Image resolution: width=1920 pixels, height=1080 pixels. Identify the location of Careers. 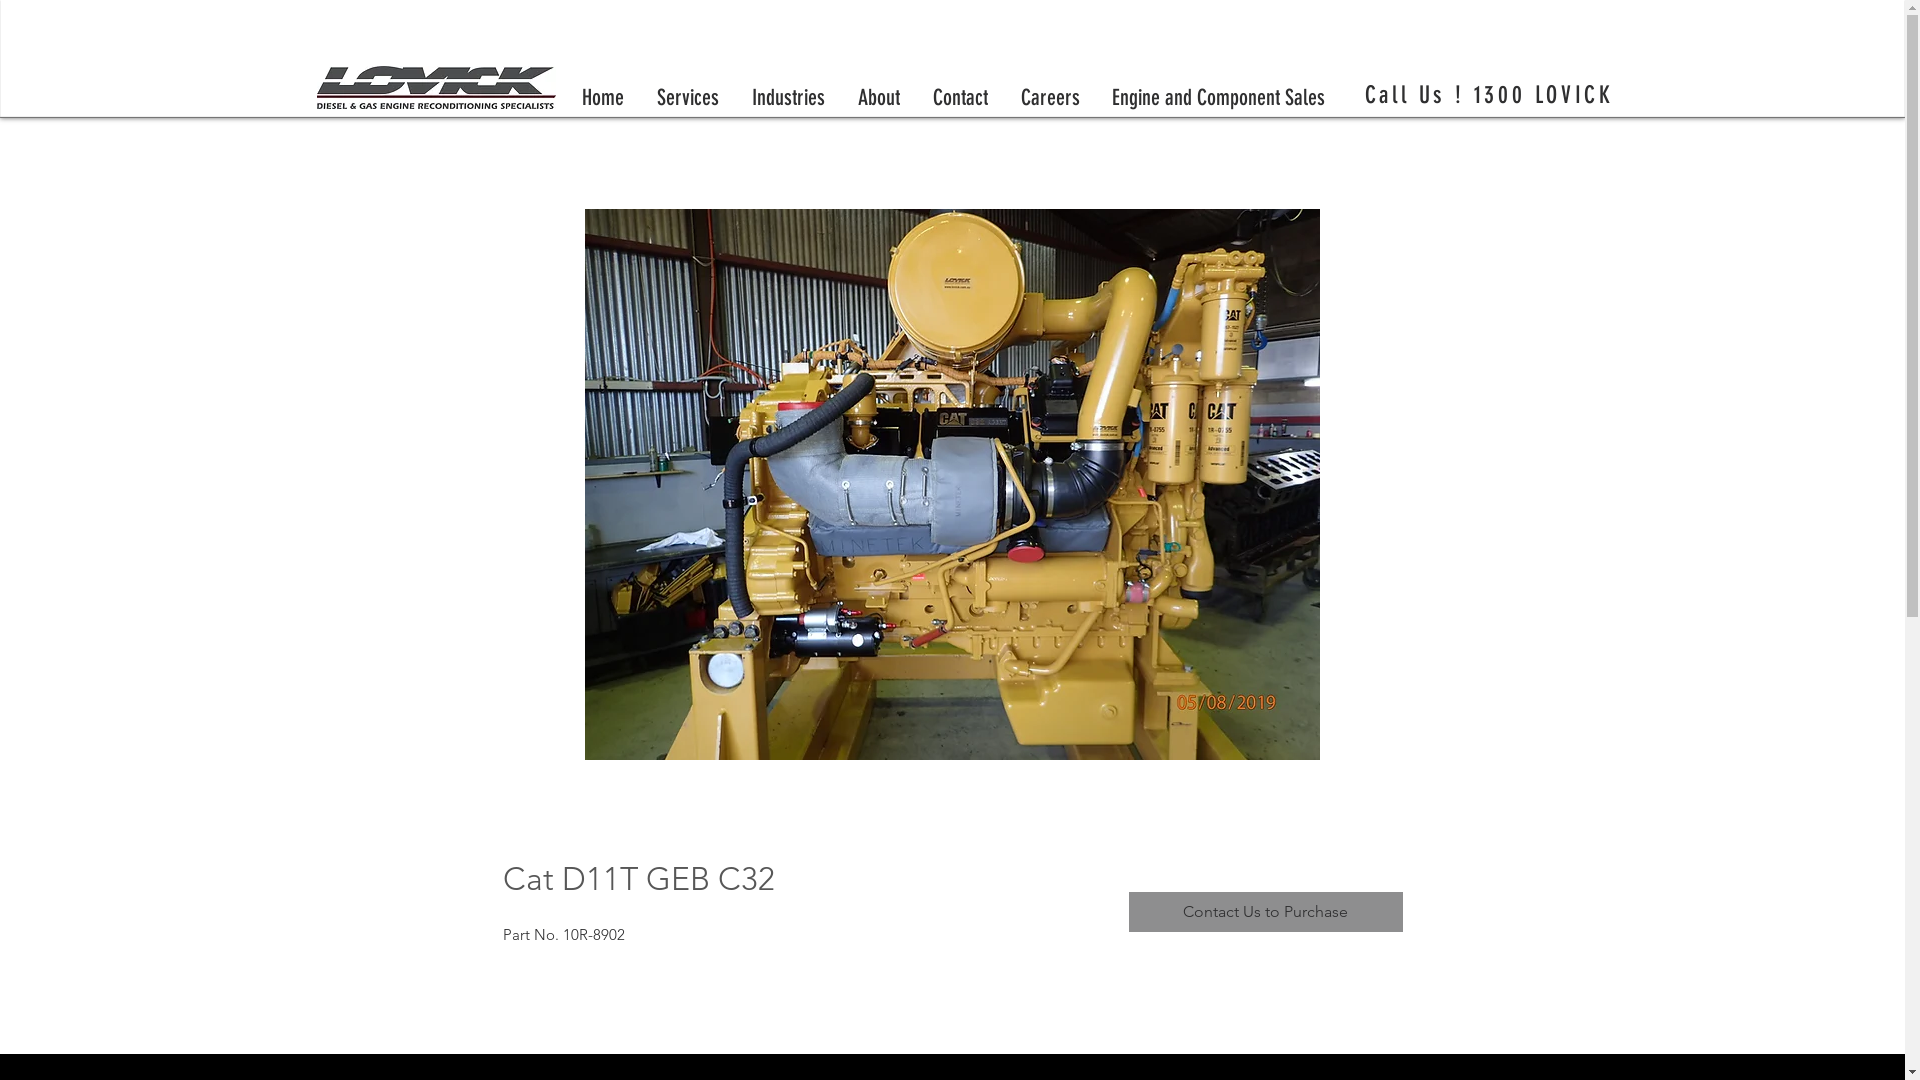
(1050, 96).